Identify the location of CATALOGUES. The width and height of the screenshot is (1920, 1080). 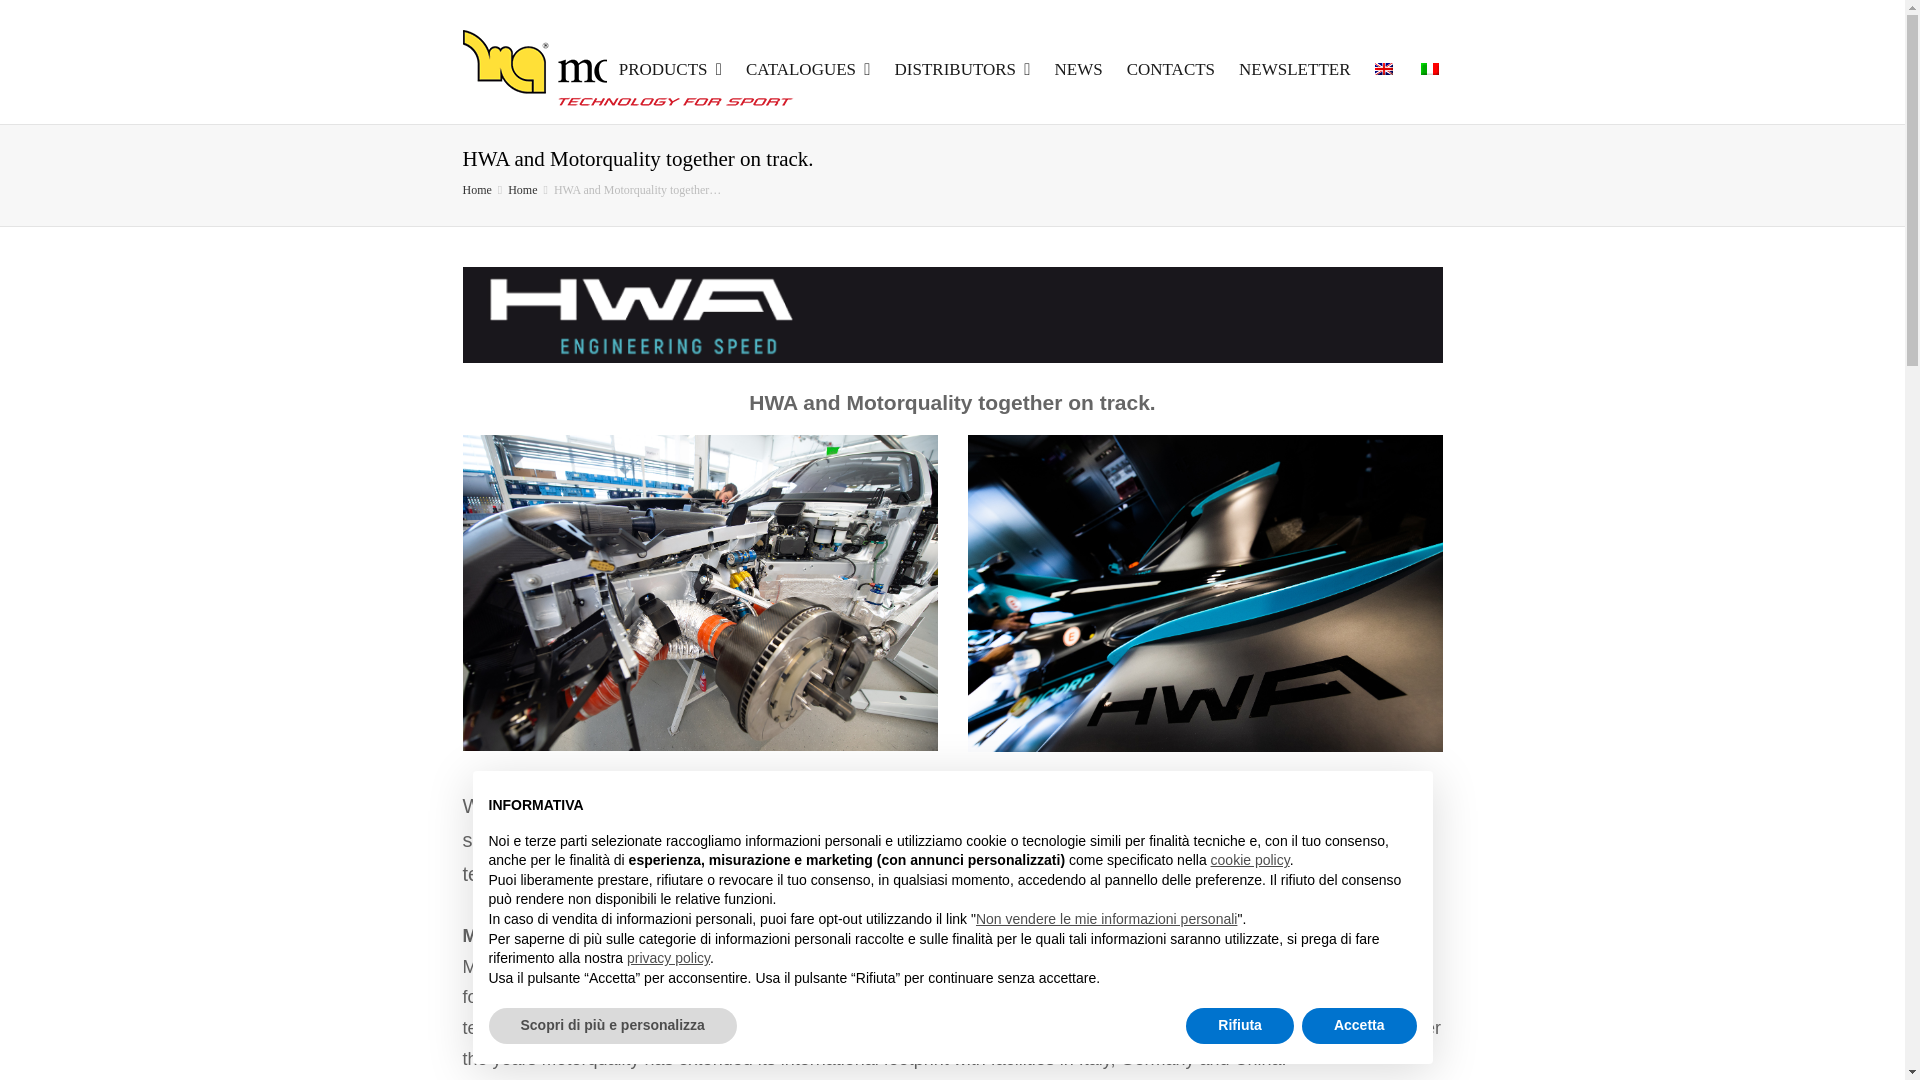
(808, 70).